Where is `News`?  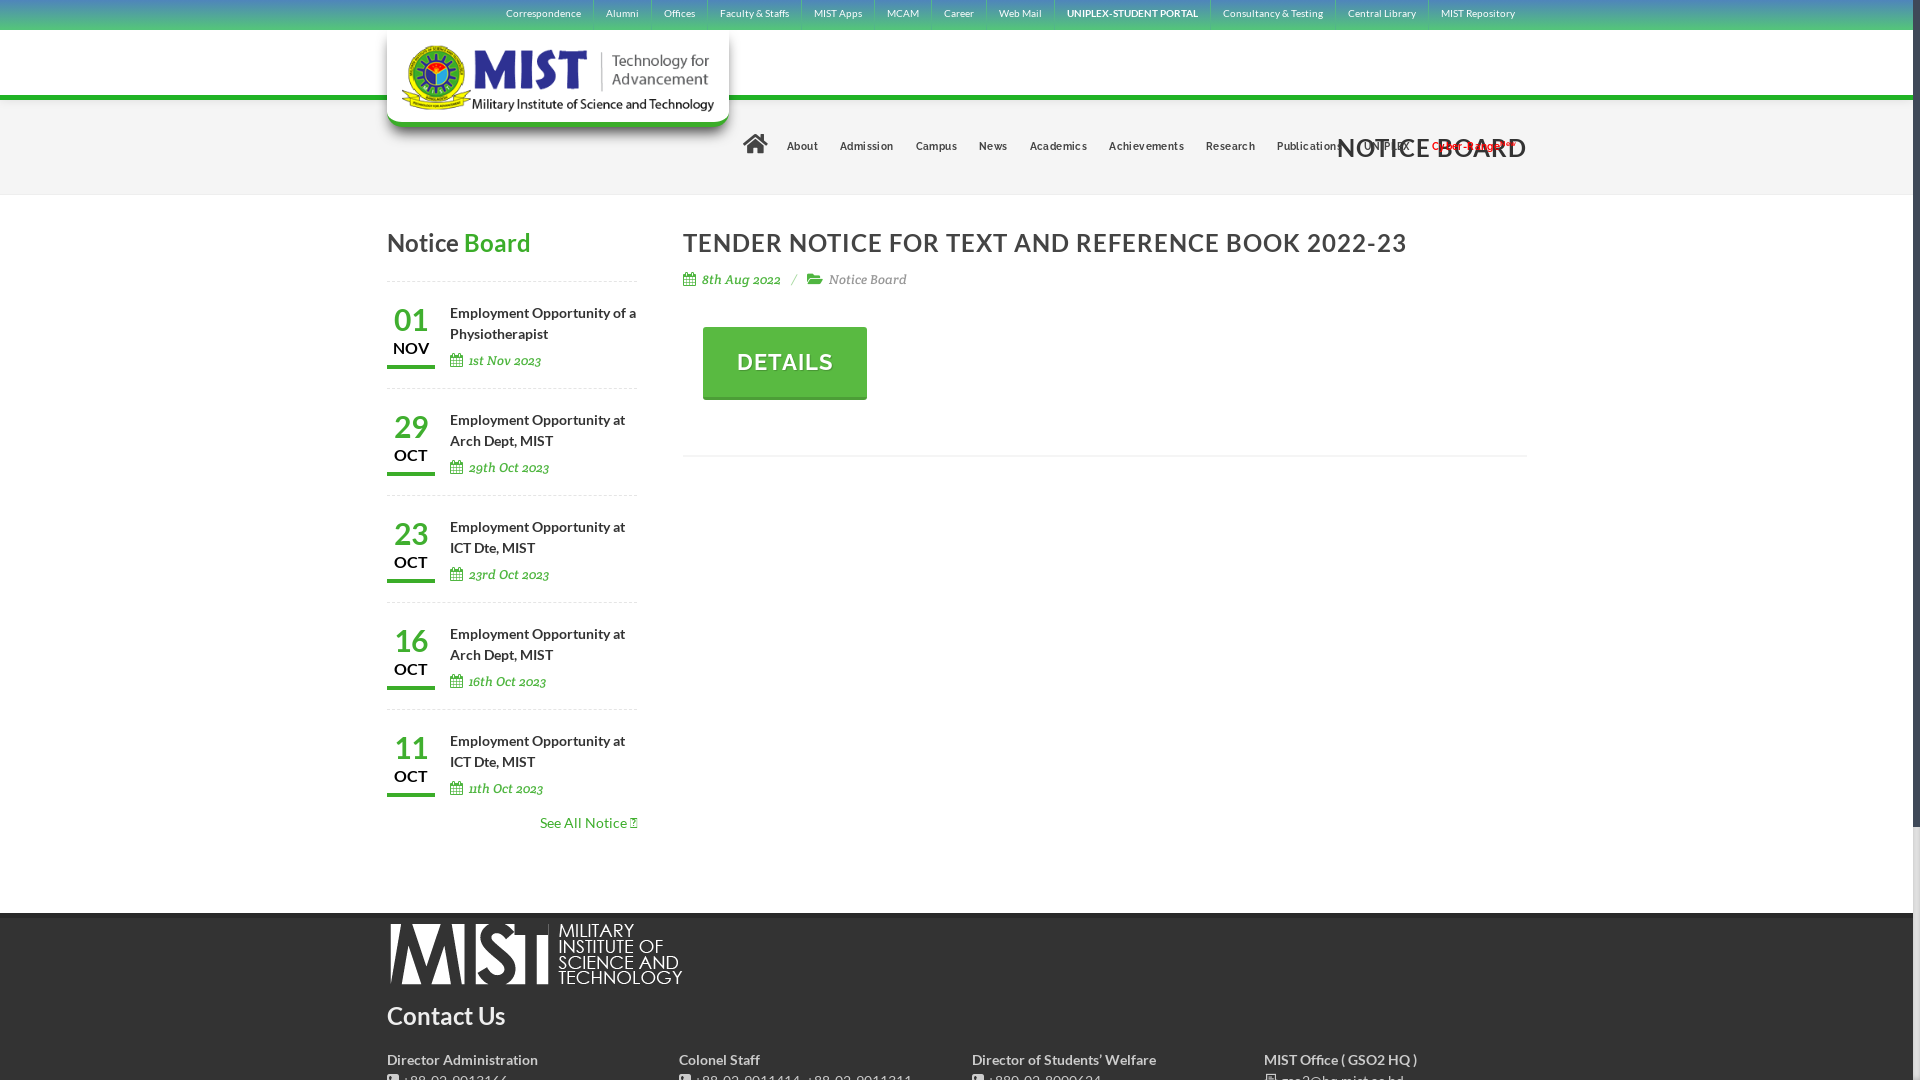
News is located at coordinates (992, 146).